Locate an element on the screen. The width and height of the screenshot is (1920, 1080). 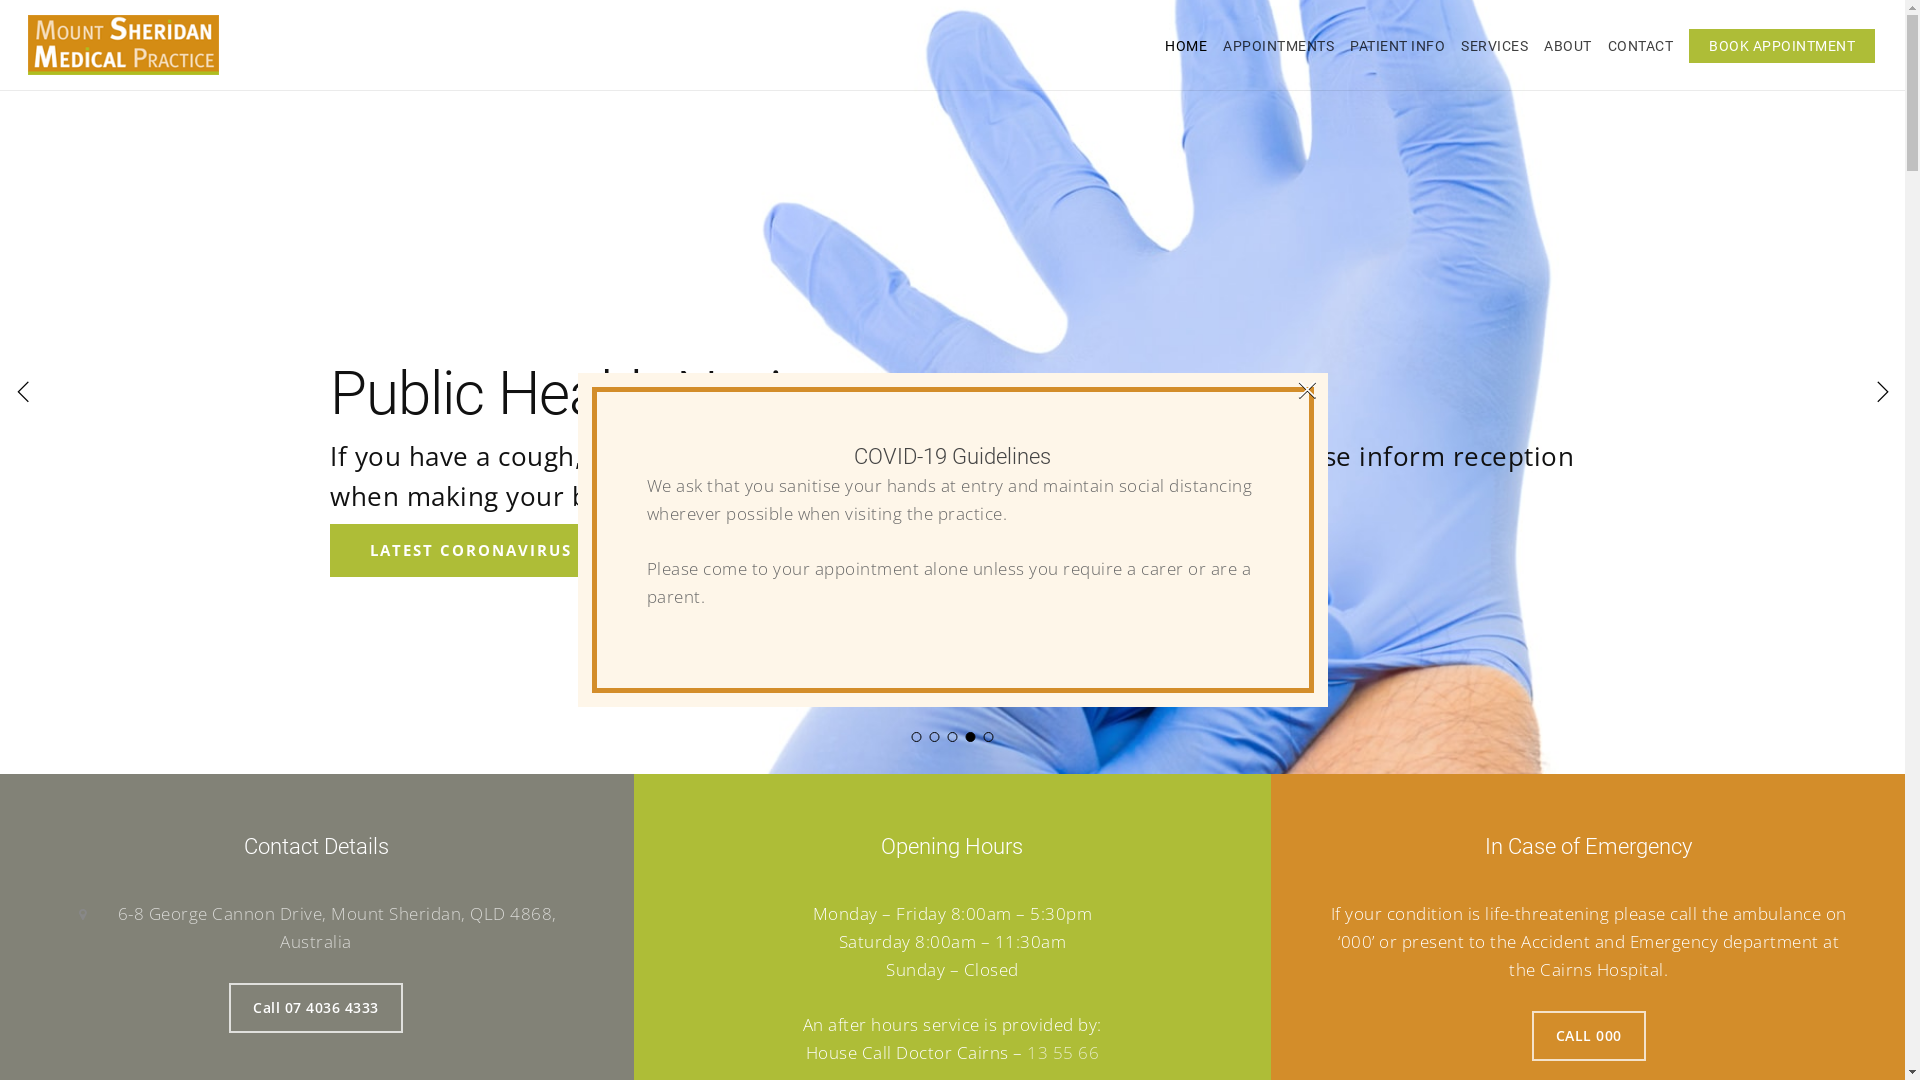
13 55 66 is located at coordinates (1063, 1052).